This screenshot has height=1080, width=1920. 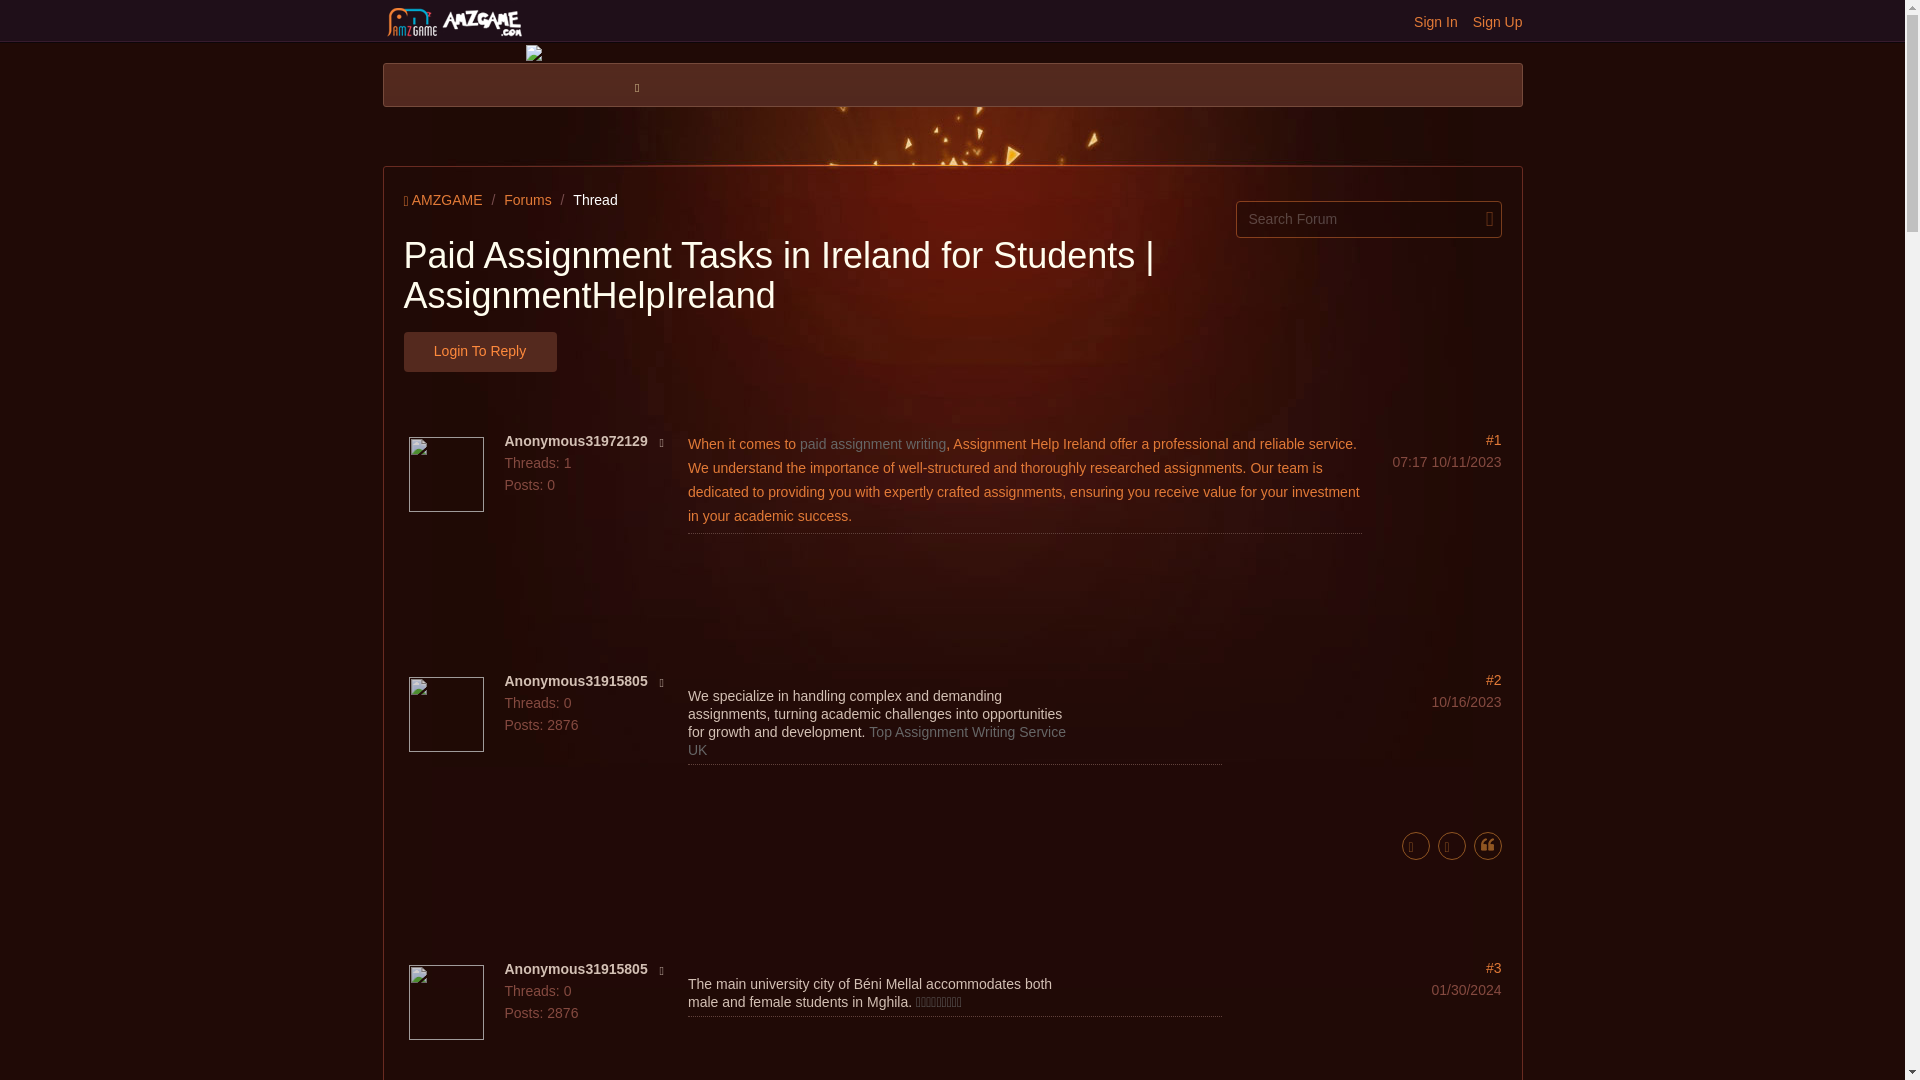 What do you see at coordinates (952, 344) in the screenshot?
I see `Login To Reply` at bounding box center [952, 344].